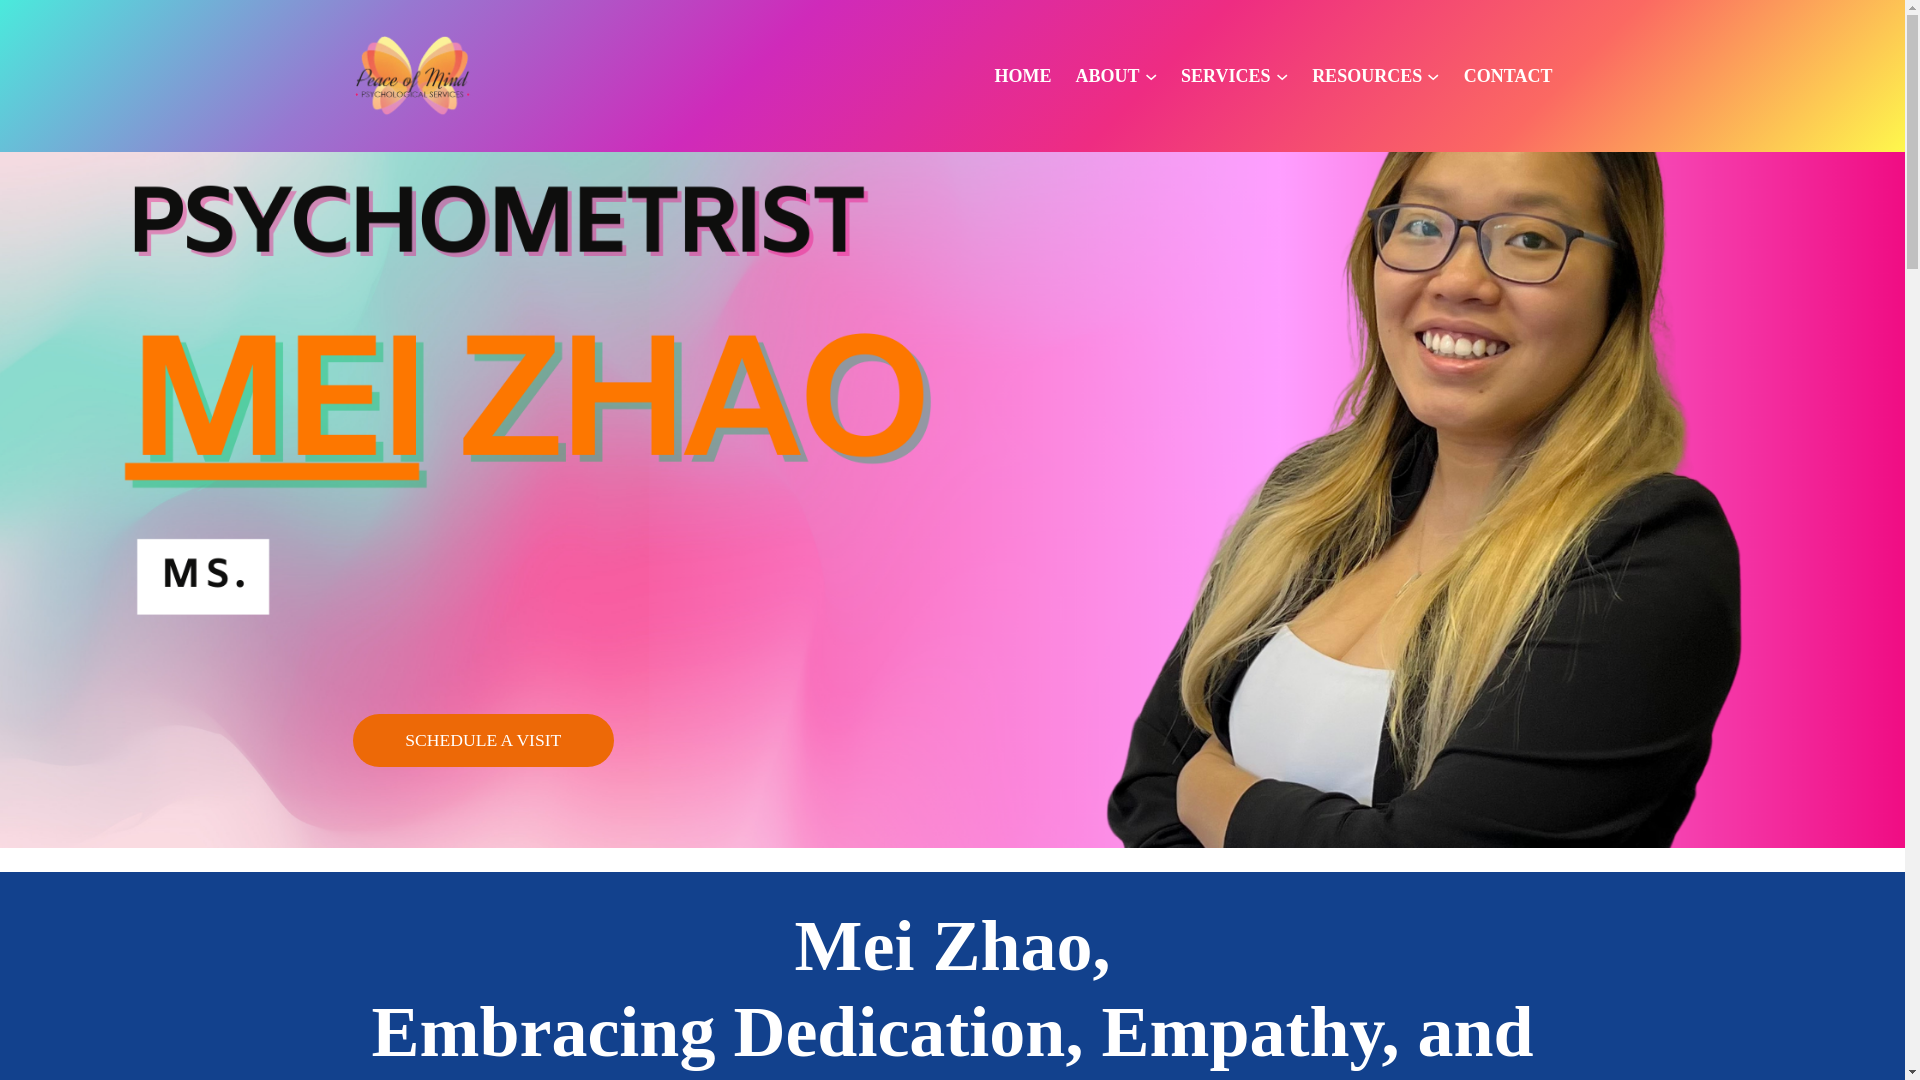  Describe the element at coordinates (1022, 76) in the screenshot. I see `HOME` at that location.